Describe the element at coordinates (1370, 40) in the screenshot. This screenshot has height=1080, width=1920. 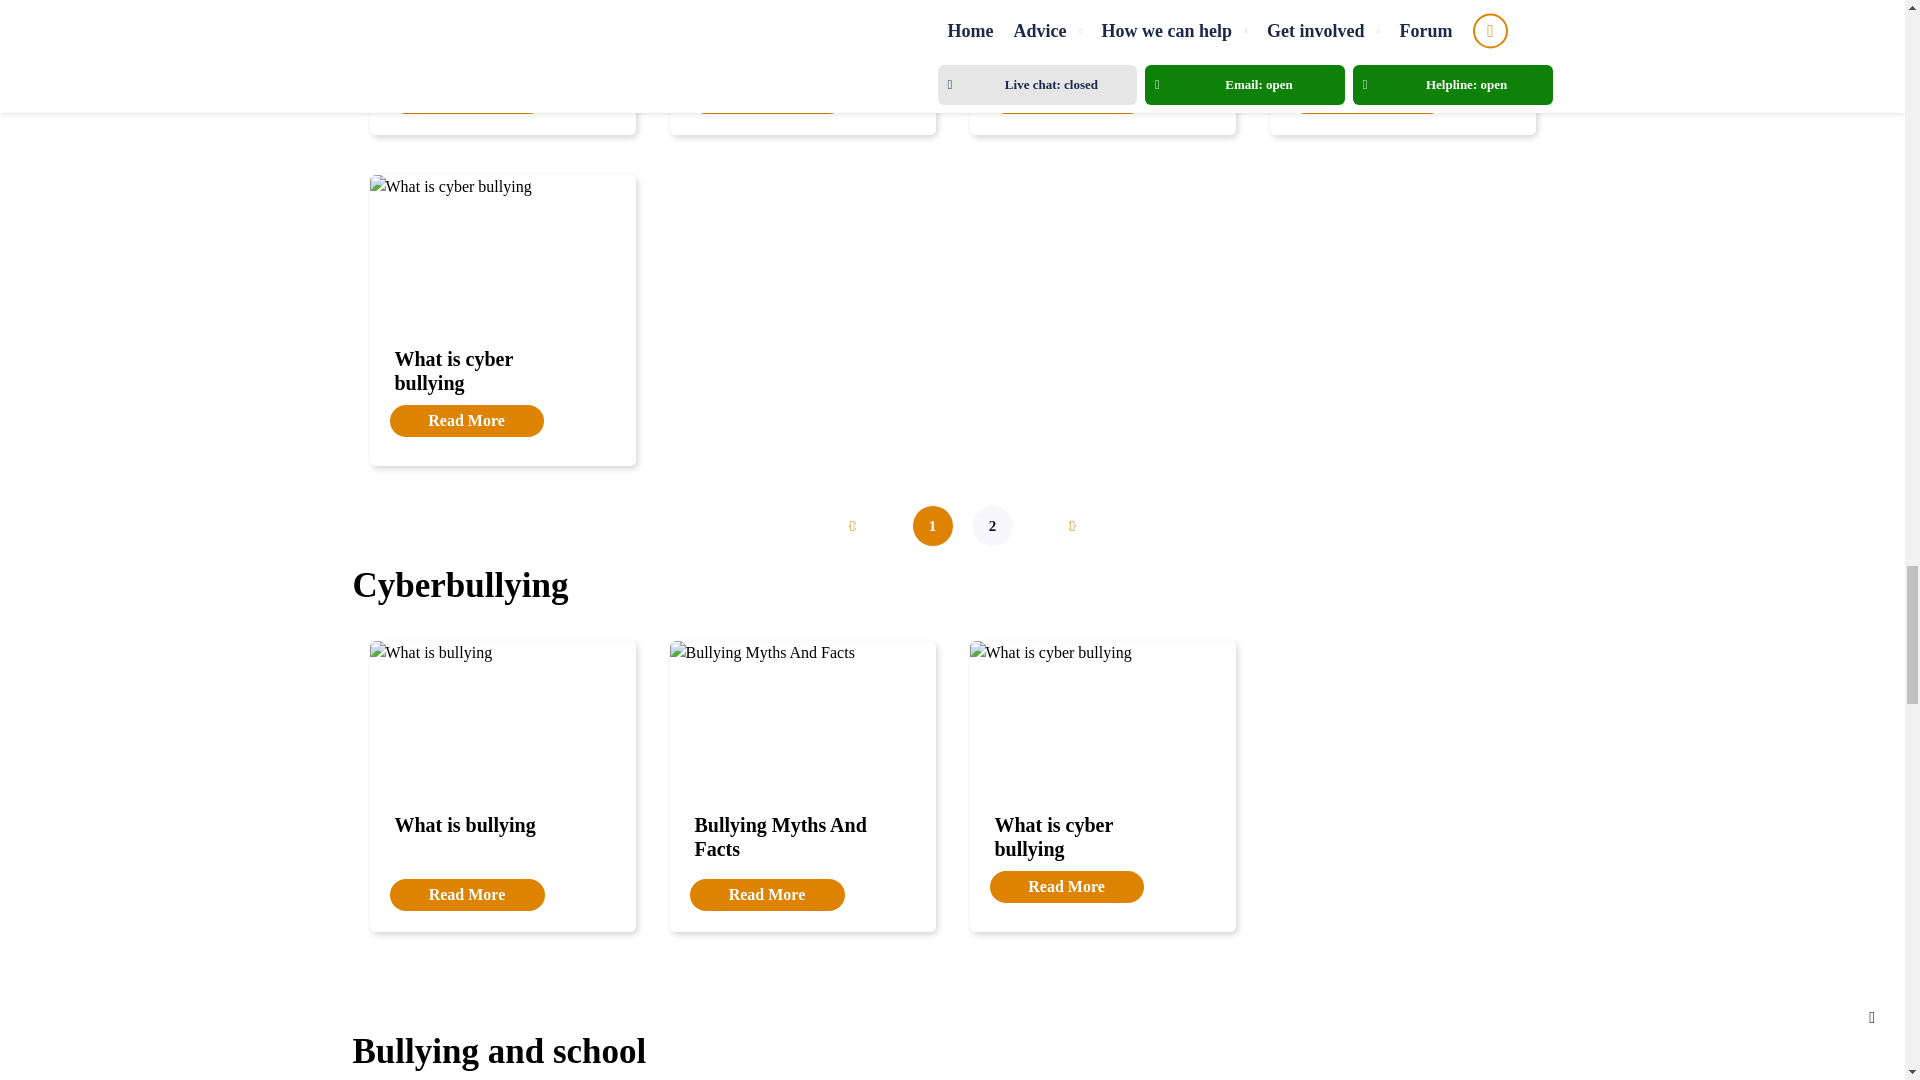
I see `Read More: Bullying in sports clubs` at that location.